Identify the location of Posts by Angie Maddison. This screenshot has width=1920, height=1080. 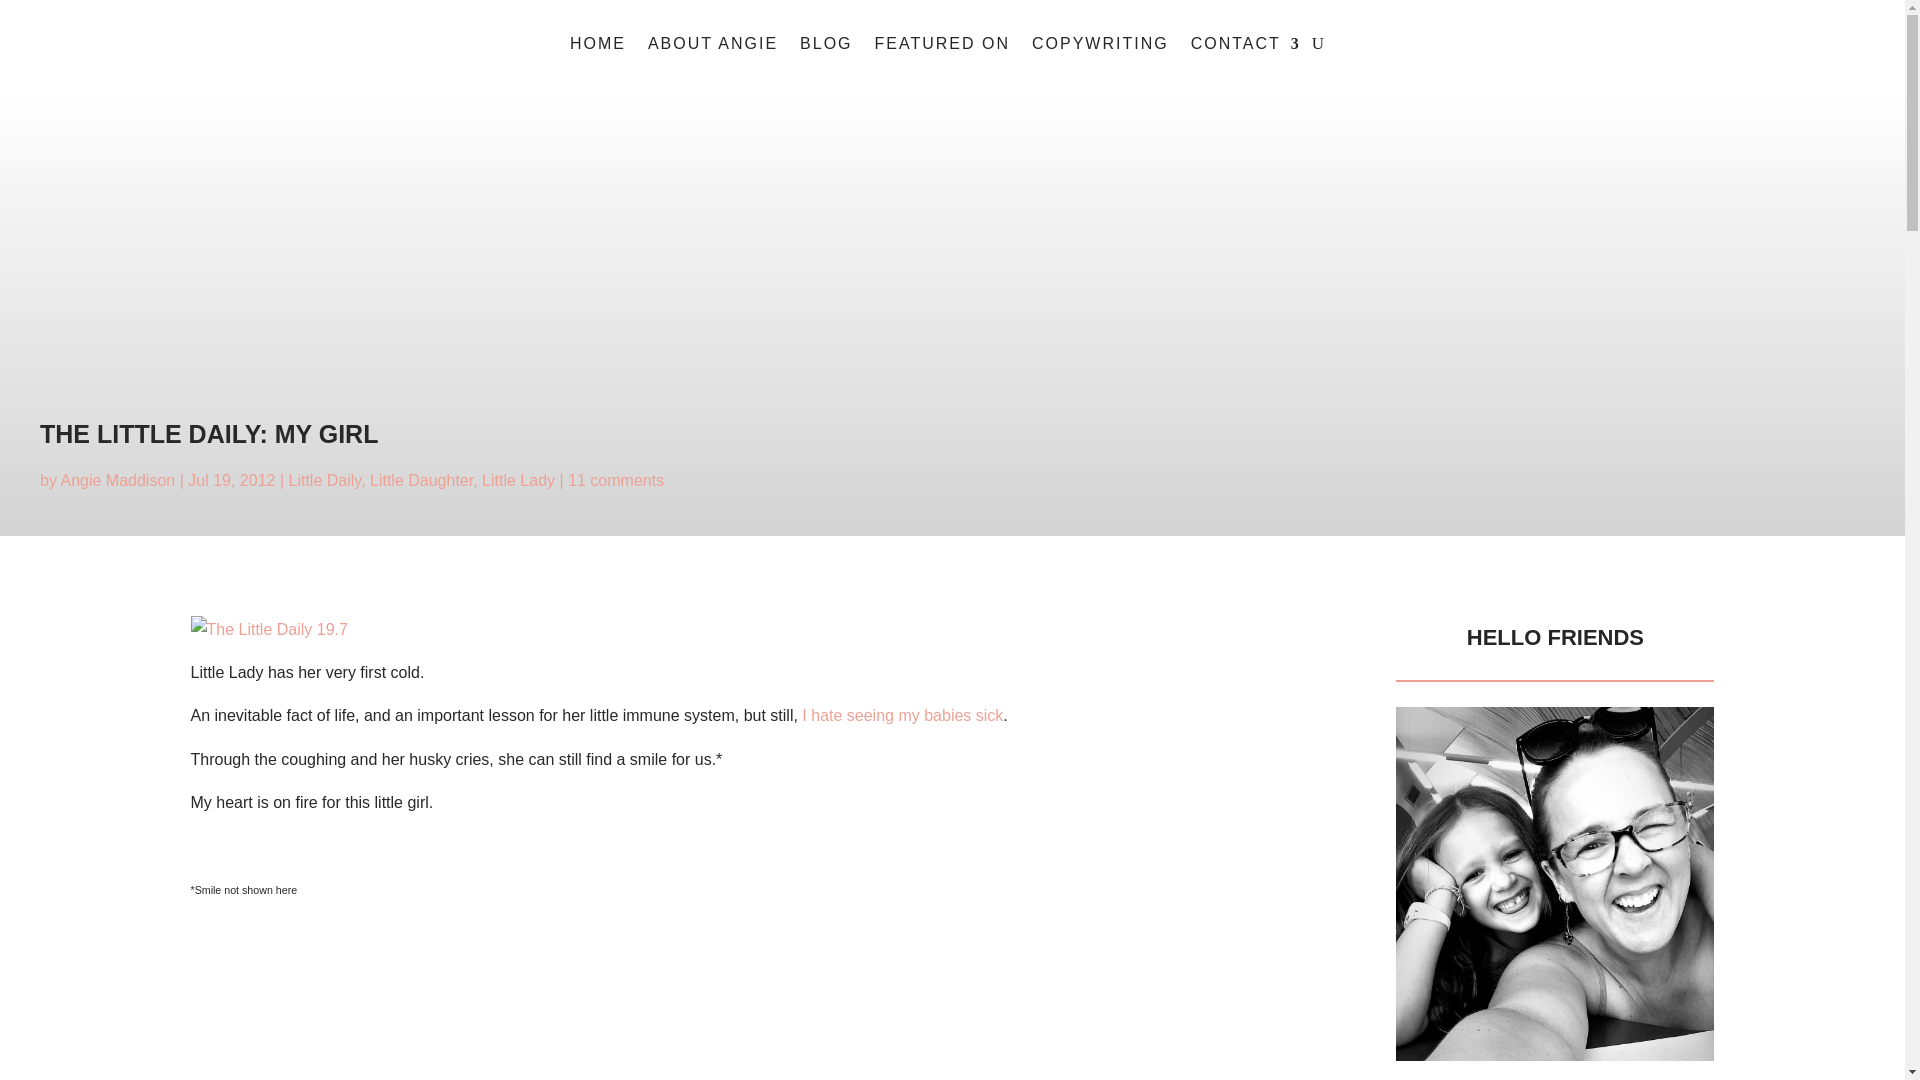
(116, 480).